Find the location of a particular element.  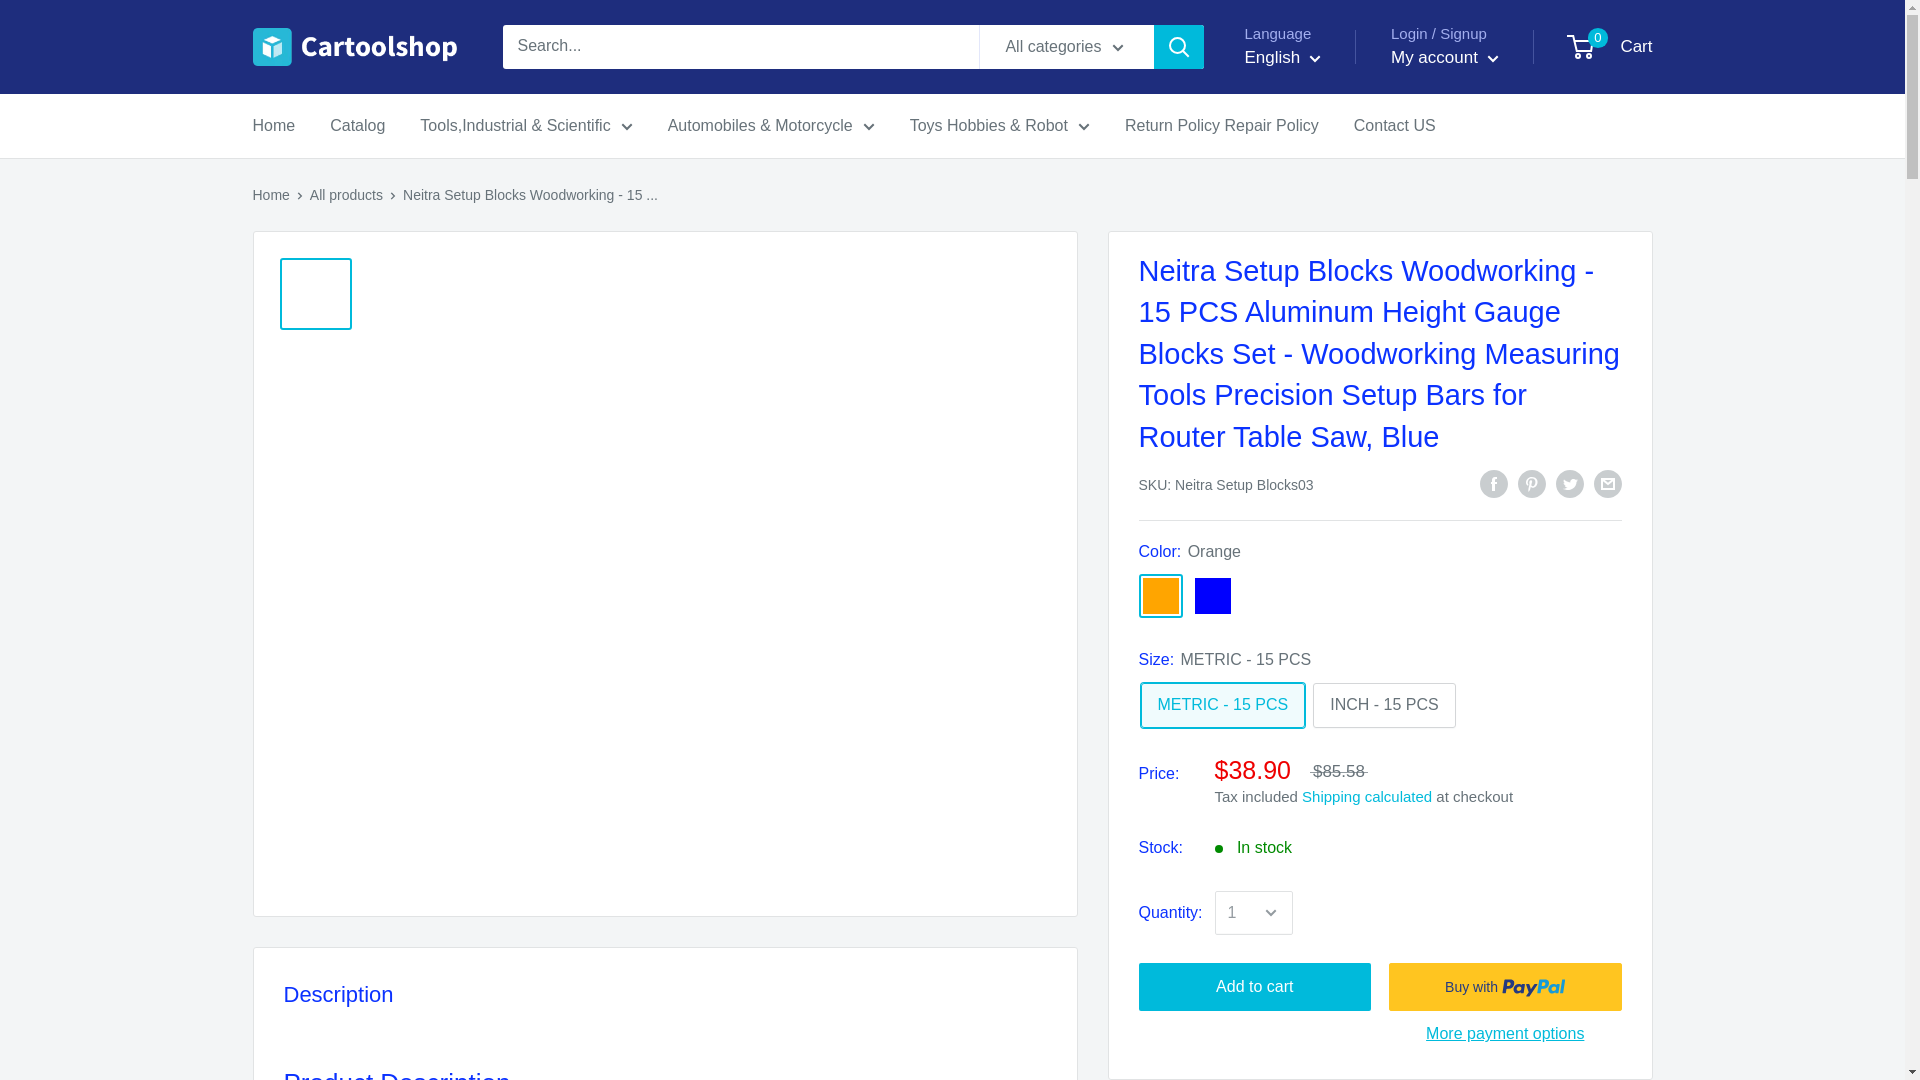

INCH - 15 PCS is located at coordinates (1384, 704).